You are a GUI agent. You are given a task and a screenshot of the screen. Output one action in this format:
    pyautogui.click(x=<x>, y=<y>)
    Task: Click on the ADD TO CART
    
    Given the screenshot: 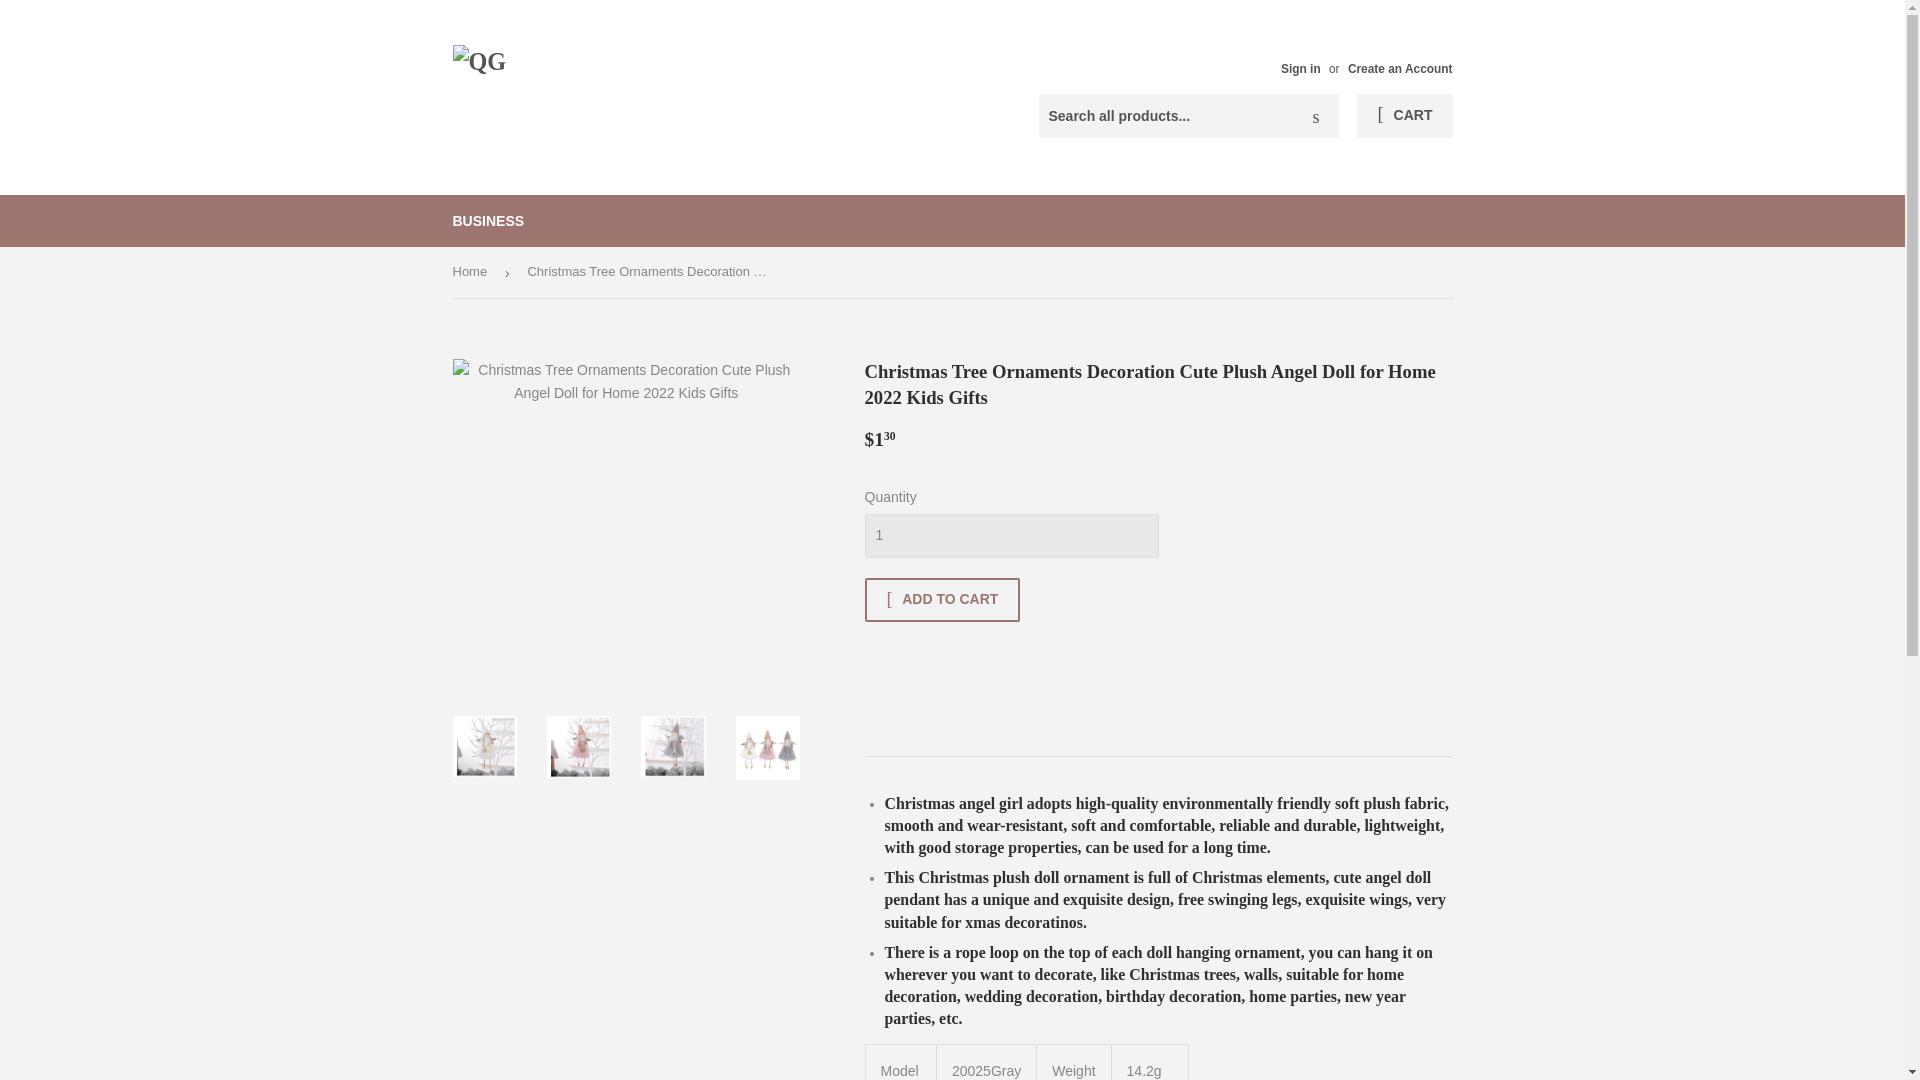 What is the action you would take?
    pyautogui.click(x=942, y=600)
    